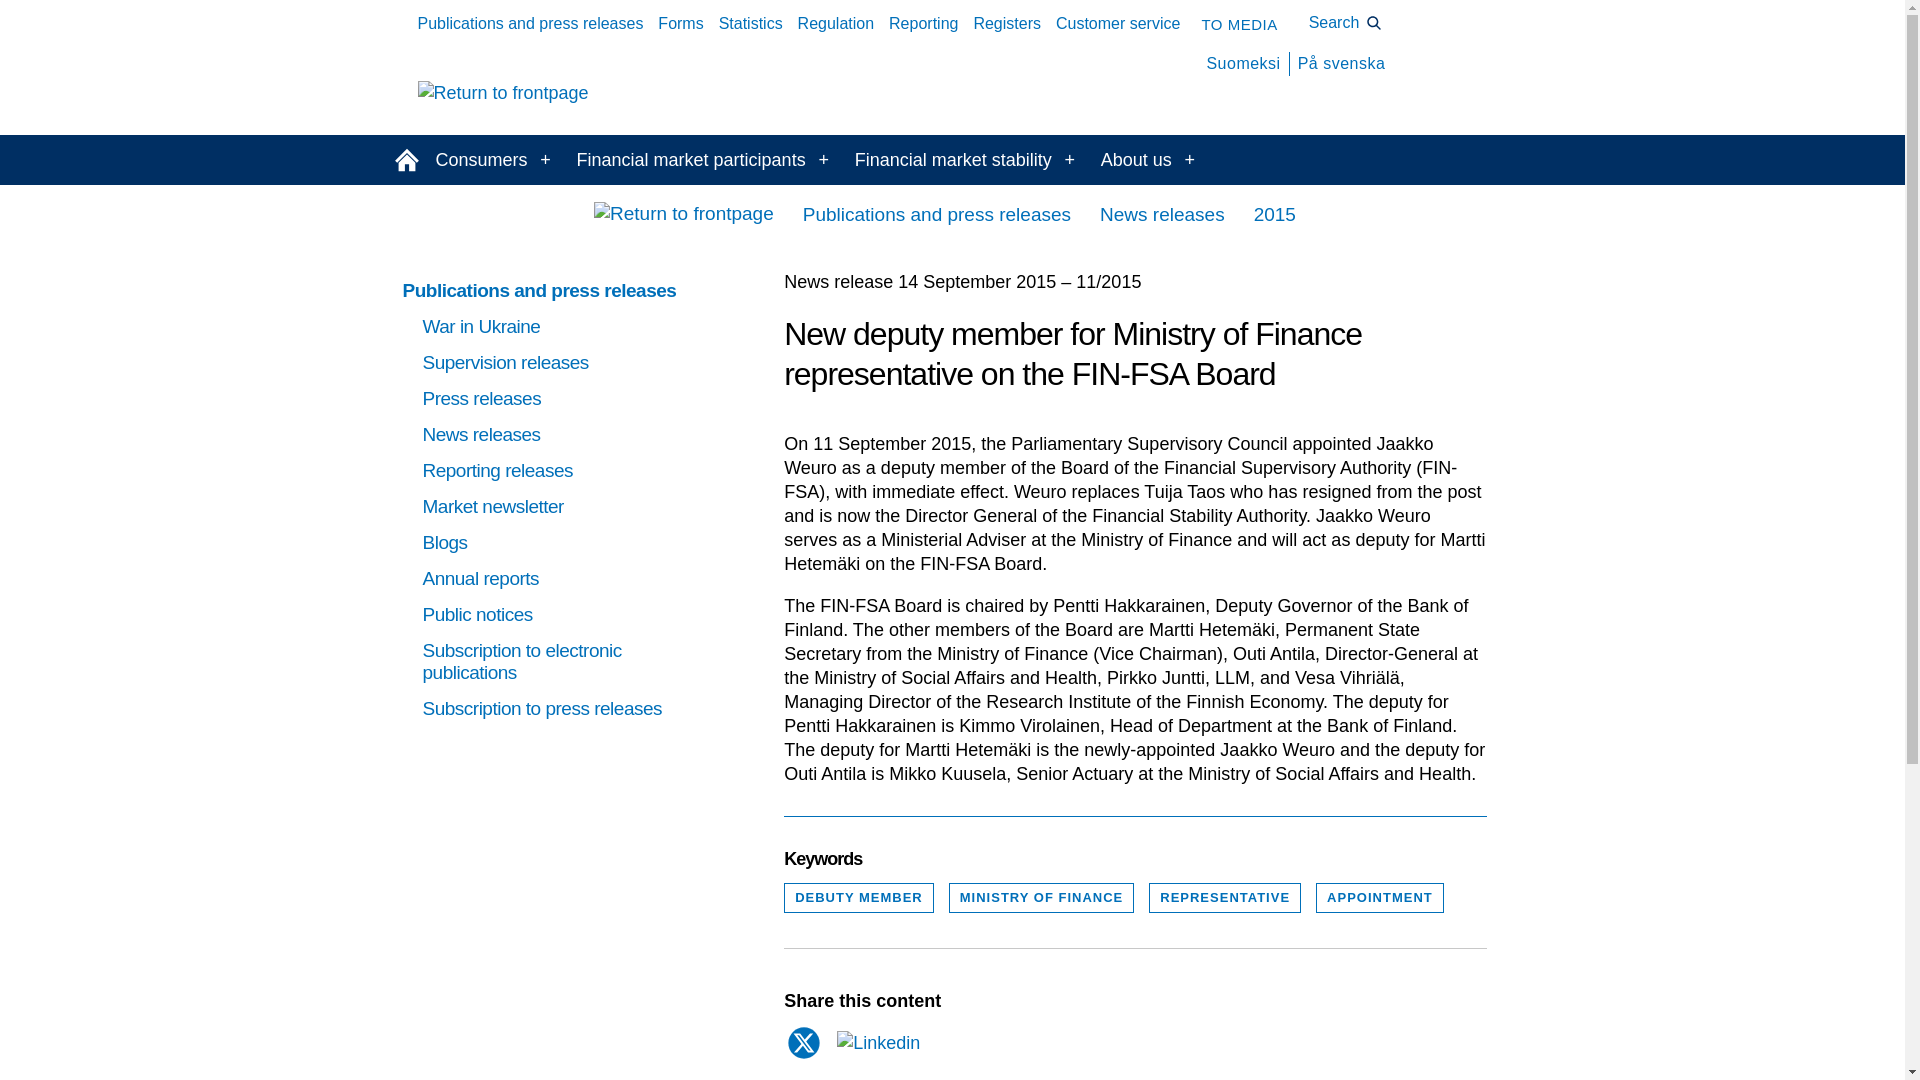  I want to click on Go to content, so click(6, 5).